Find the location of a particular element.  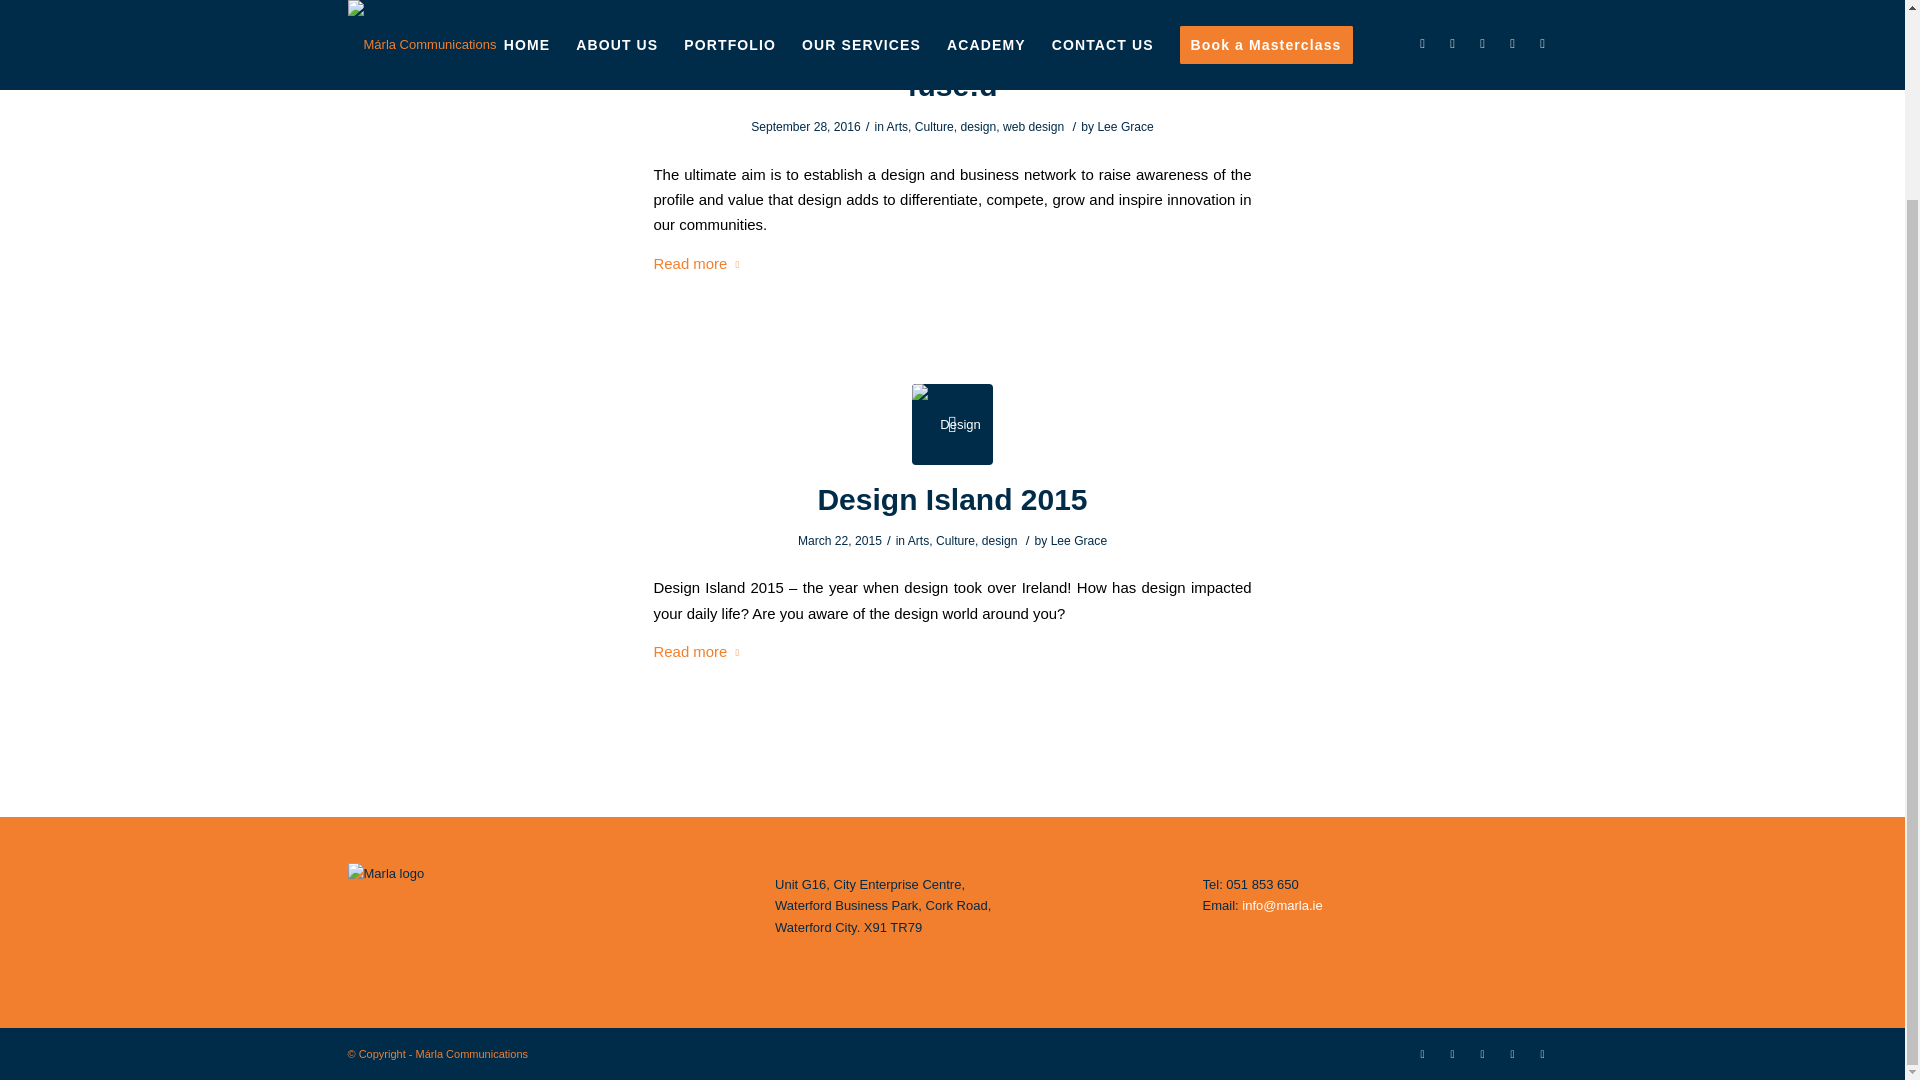

Posts by Lee Grace is located at coordinates (1124, 126).